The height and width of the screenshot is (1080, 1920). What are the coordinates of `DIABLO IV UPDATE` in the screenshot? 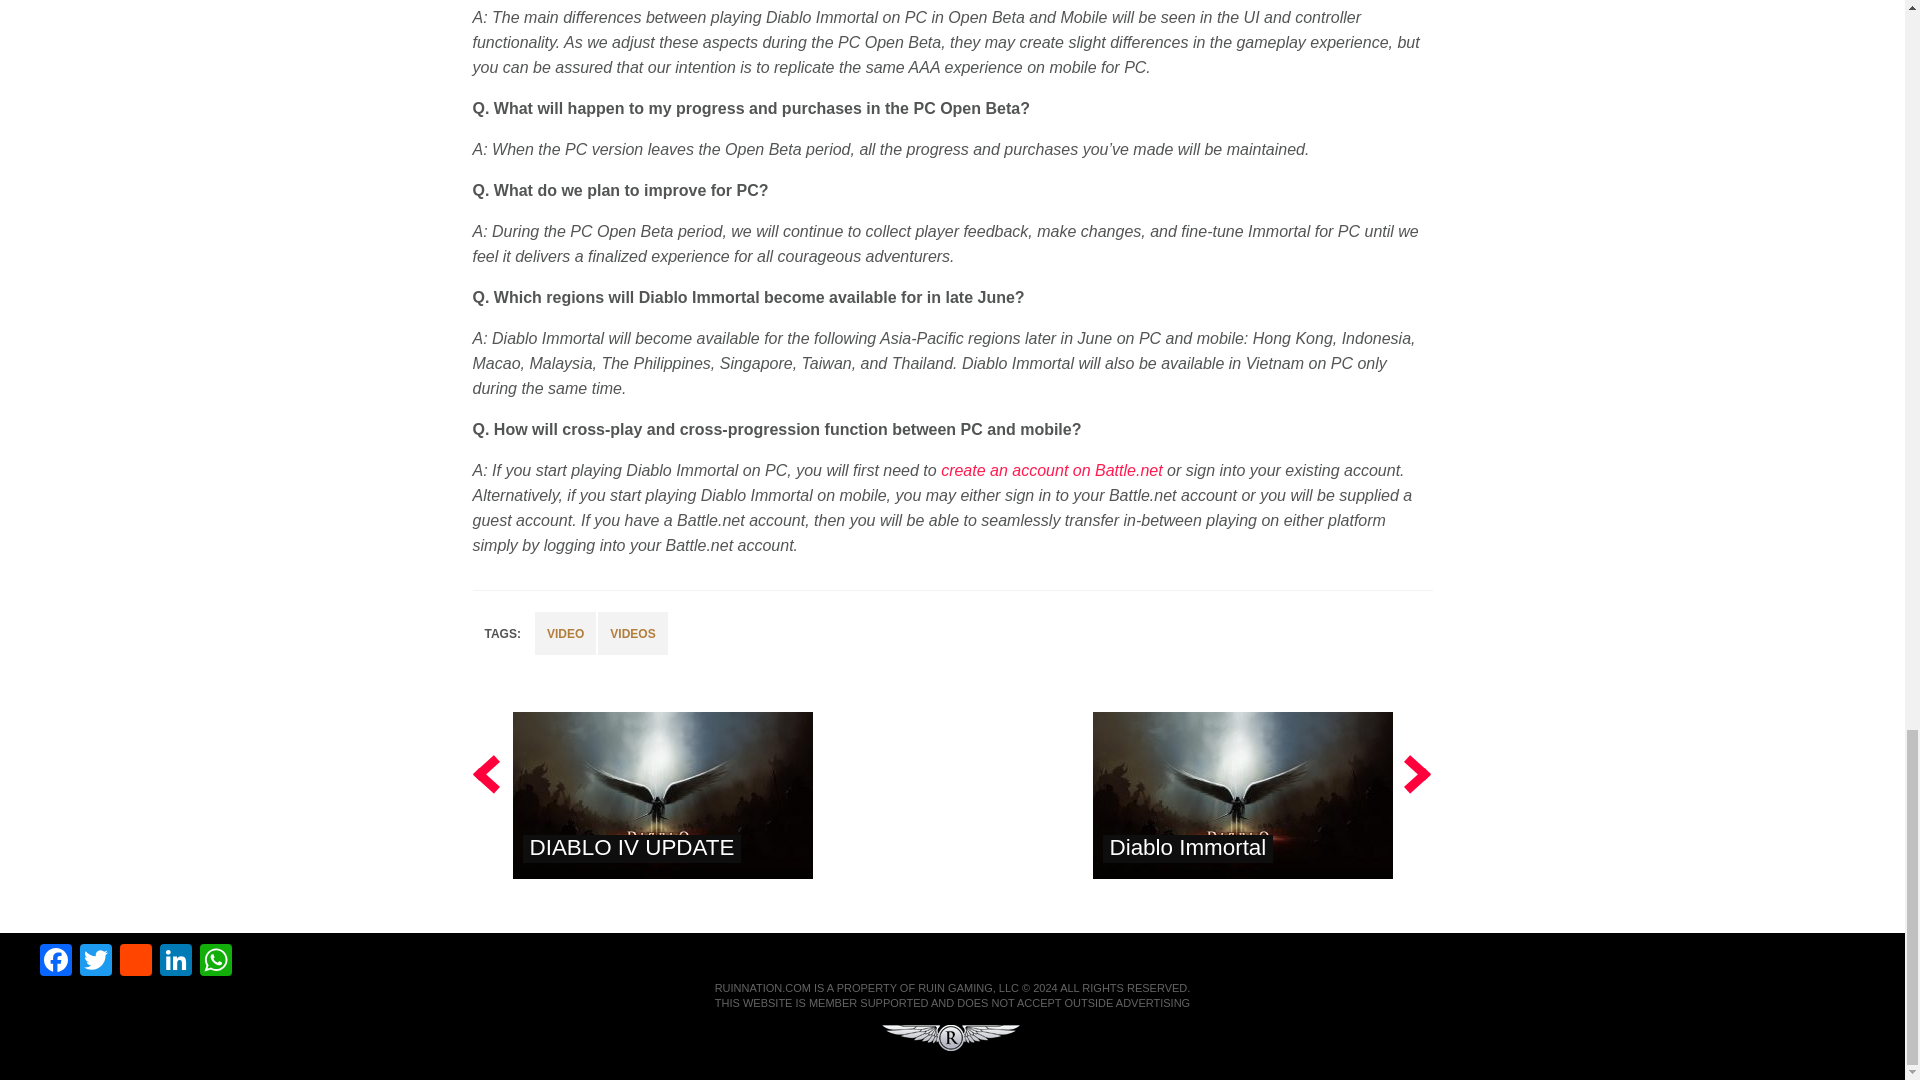 It's located at (632, 846).